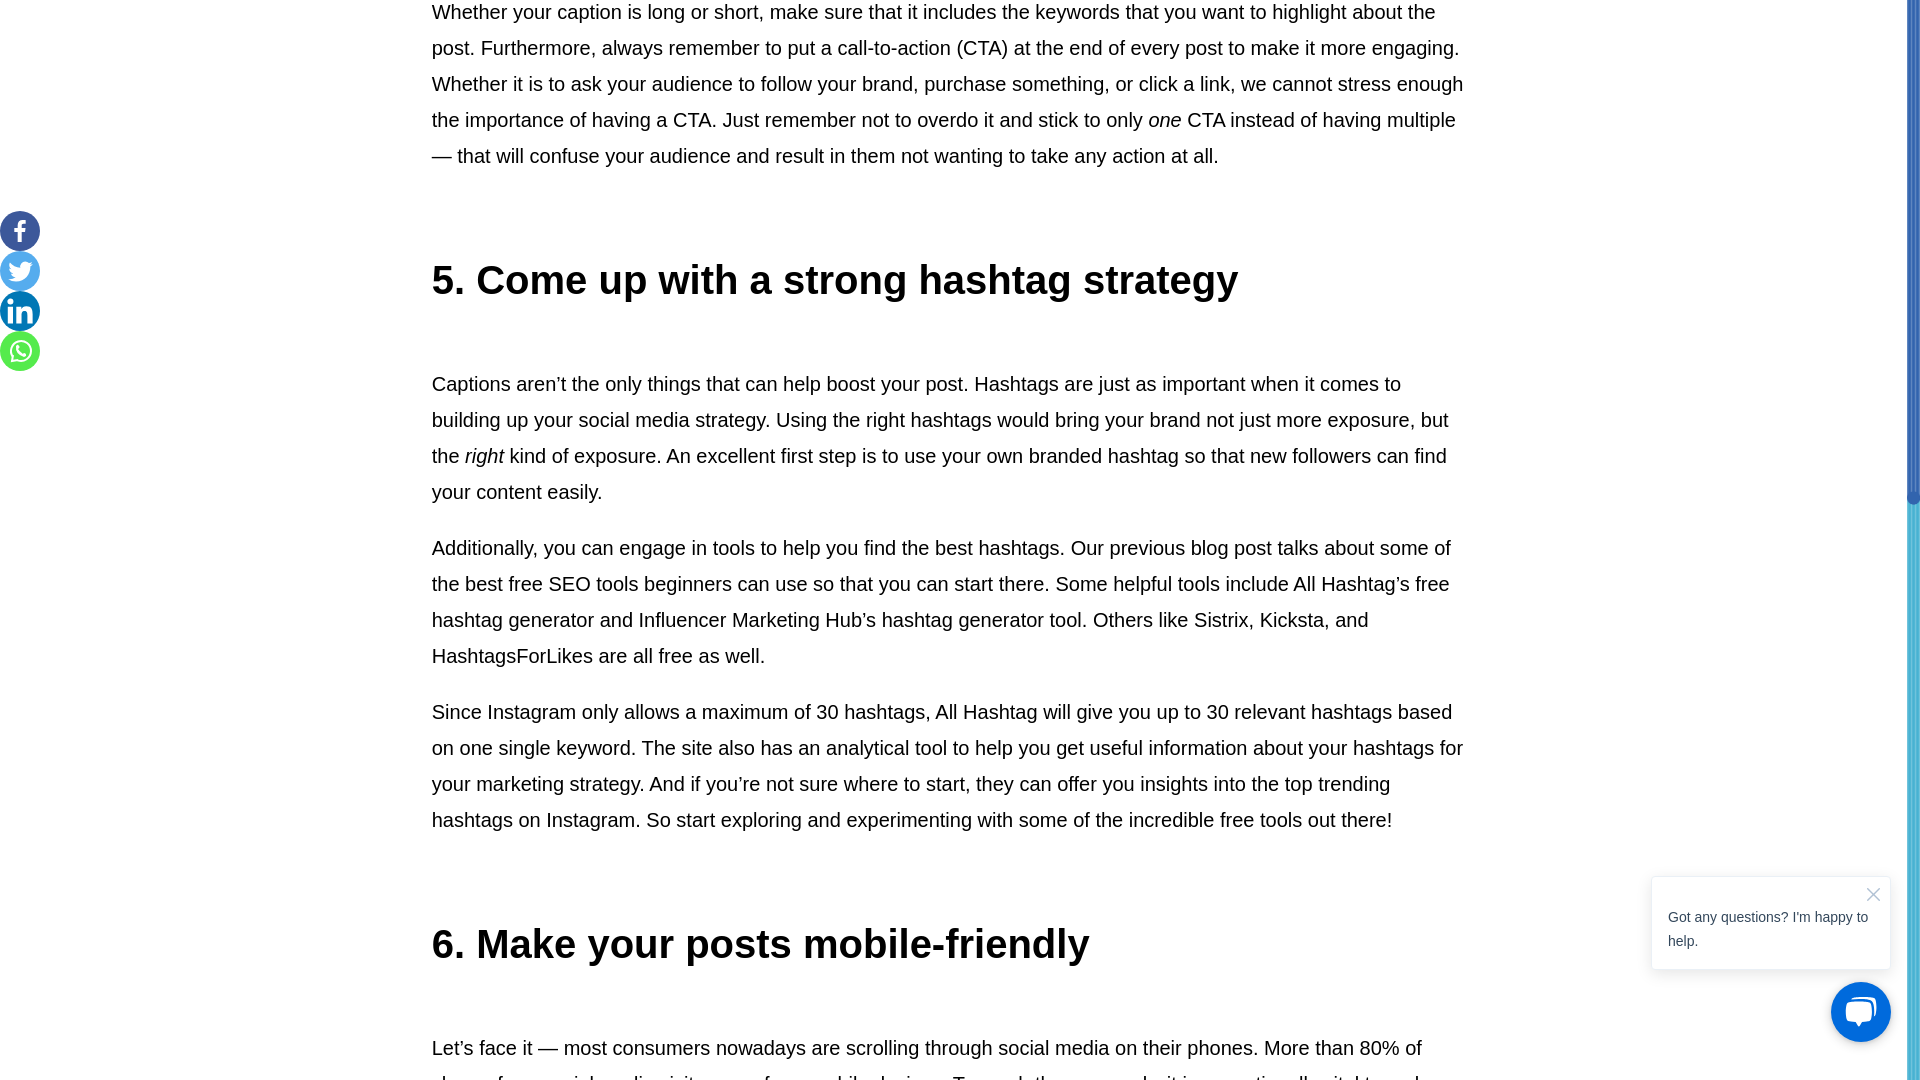 The width and height of the screenshot is (1920, 1080). I want to click on some of the best free SEO tools beginners can use, so click(942, 566).